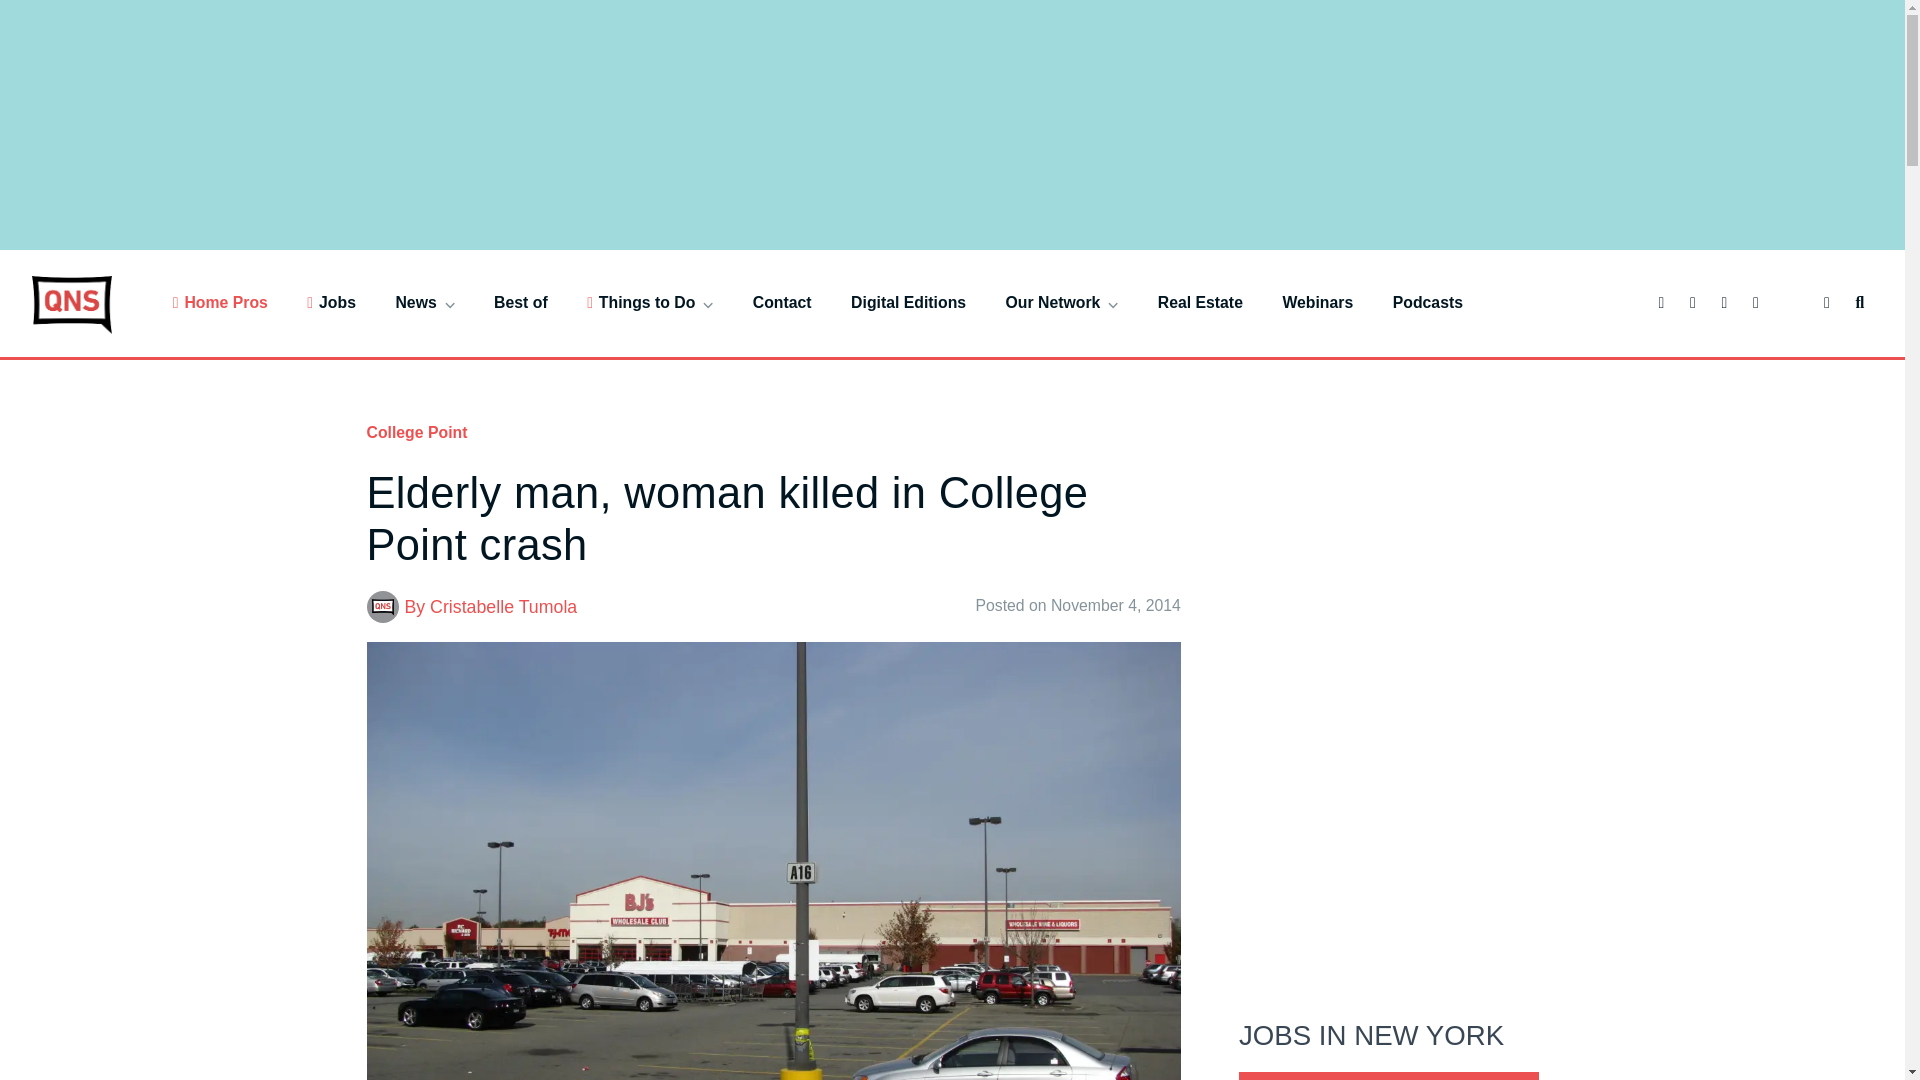 This screenshot has width=1920, height=1080. What do you see at coordinates (1318, 302) in the screenshot?
I see `Webinars` at bounding box center [1318, 302].